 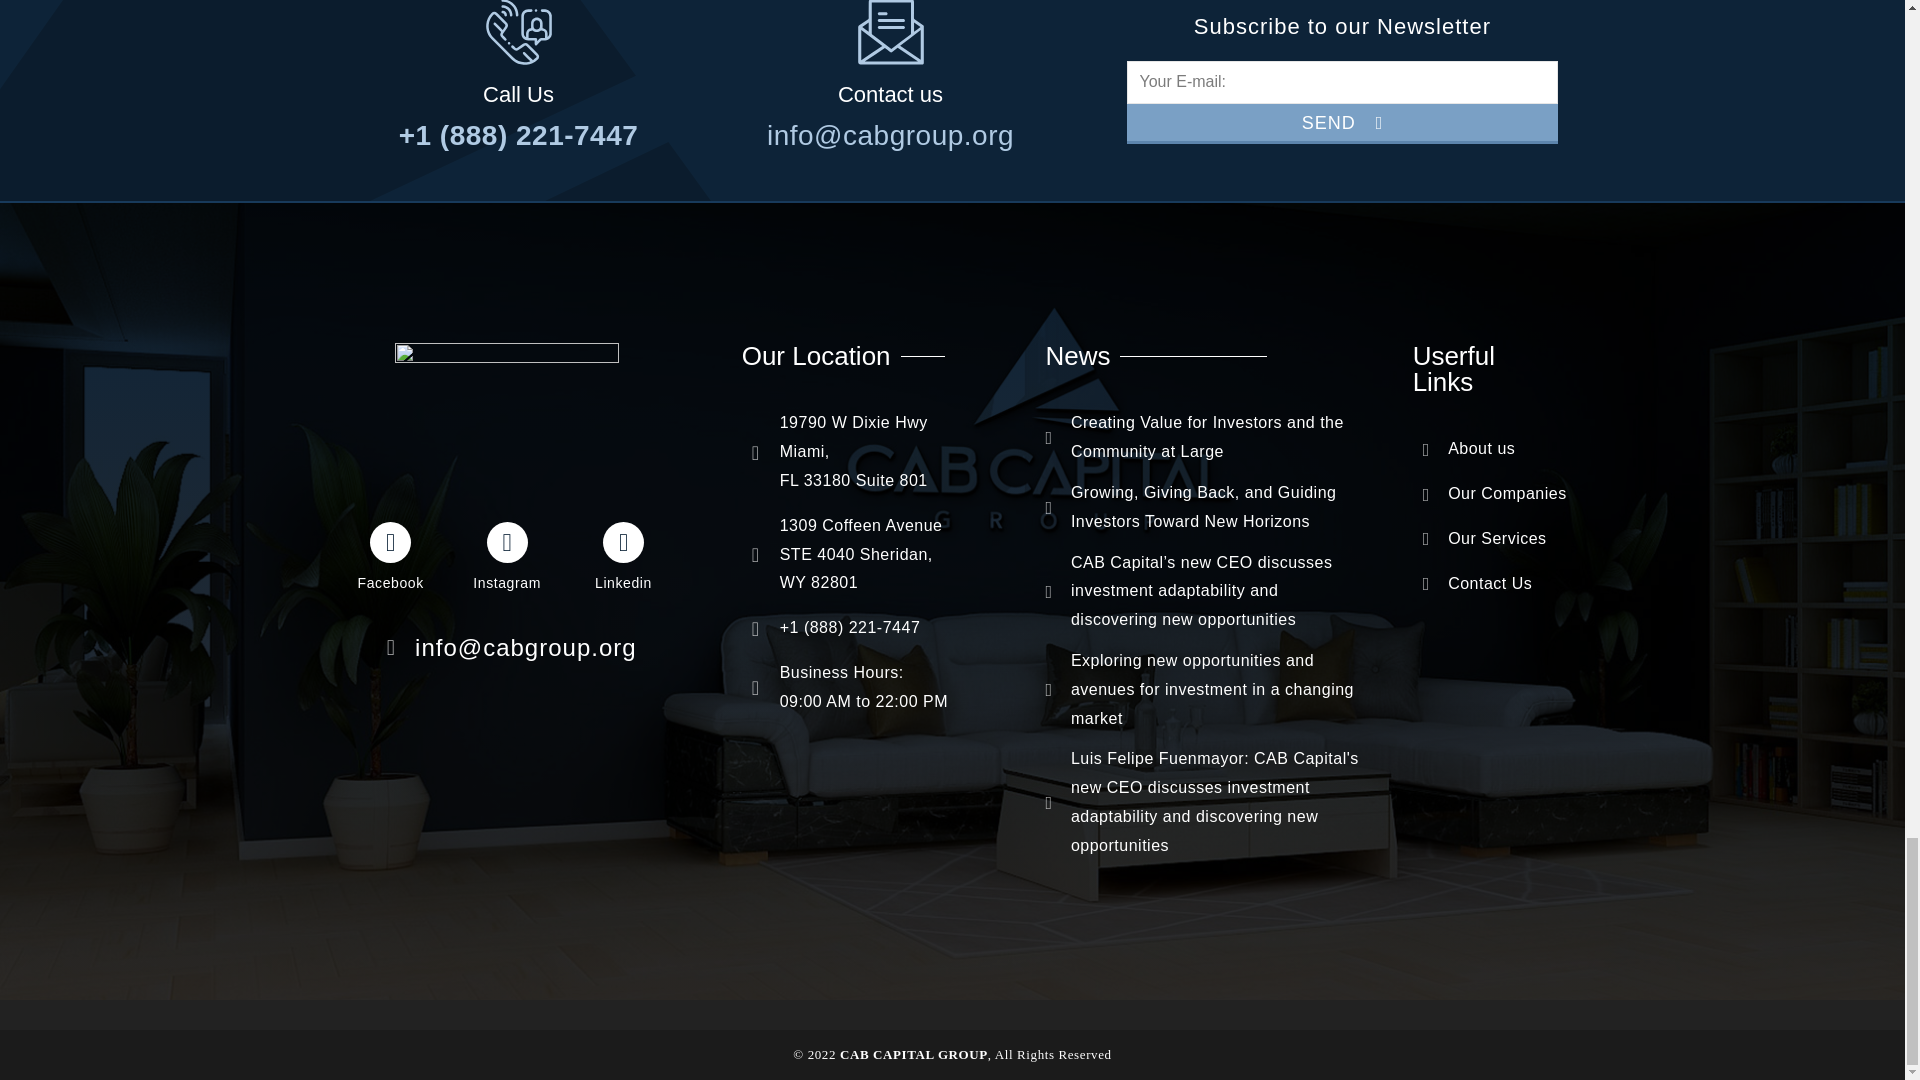 I want to click on Our Services, so click(x=1496, y=539).